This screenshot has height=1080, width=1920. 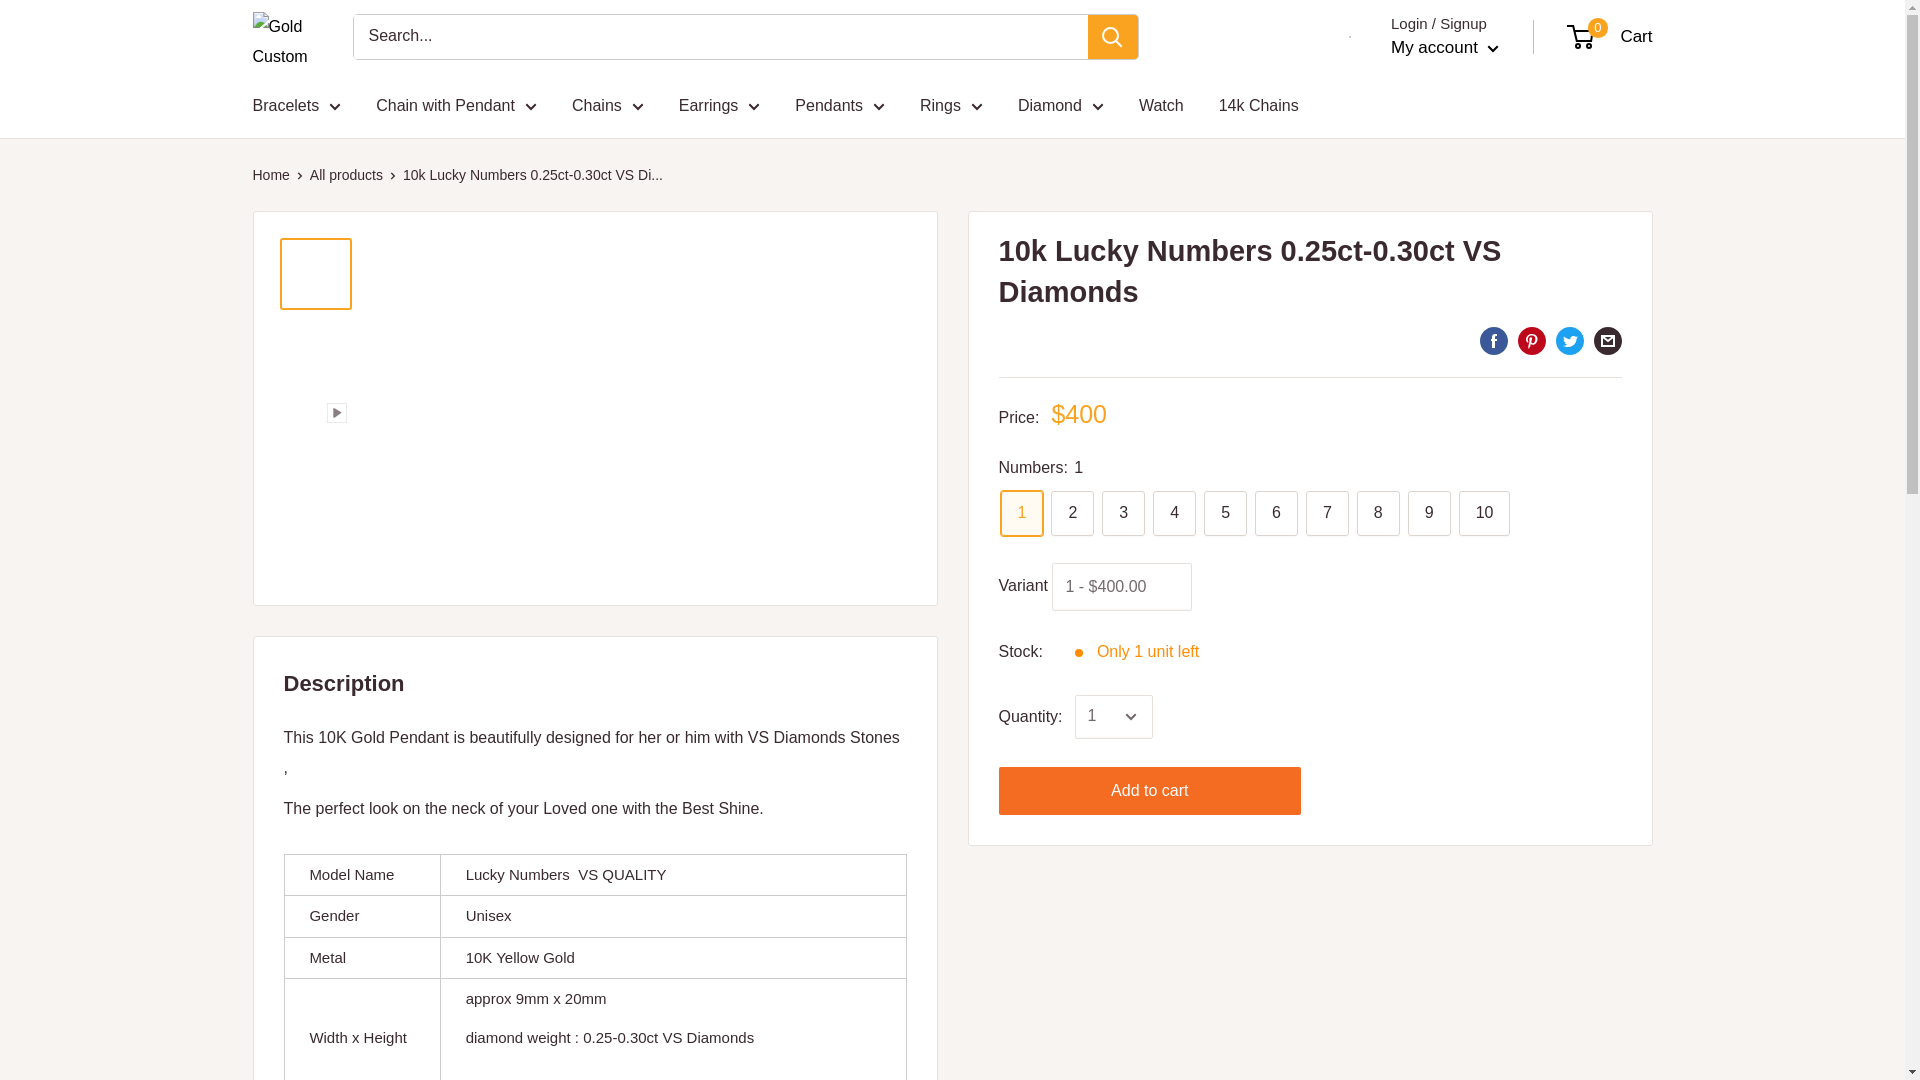 What do you see at coordinates (1327, 513) in the screenshot?
I see `7` at bounding box center [1327, 513].